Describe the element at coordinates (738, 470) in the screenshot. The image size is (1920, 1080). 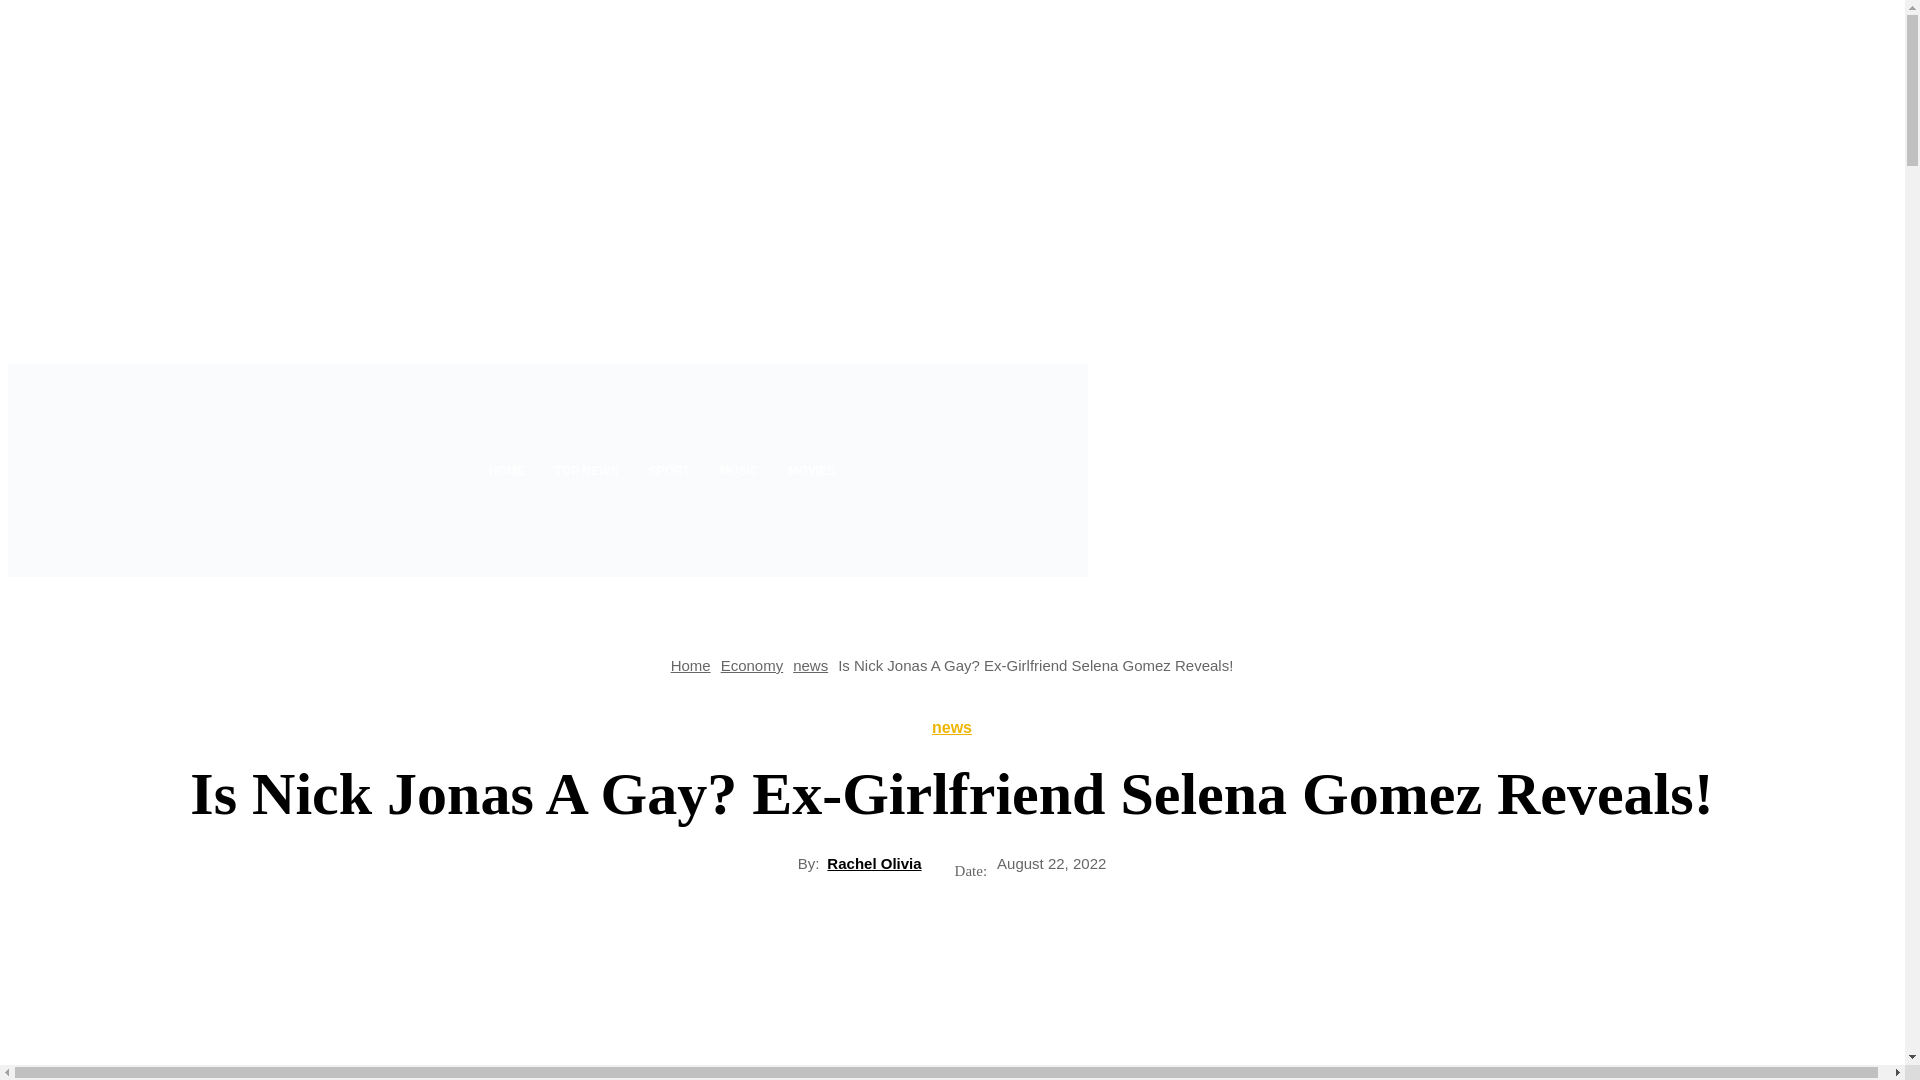
I see `MUSIC` at that location.